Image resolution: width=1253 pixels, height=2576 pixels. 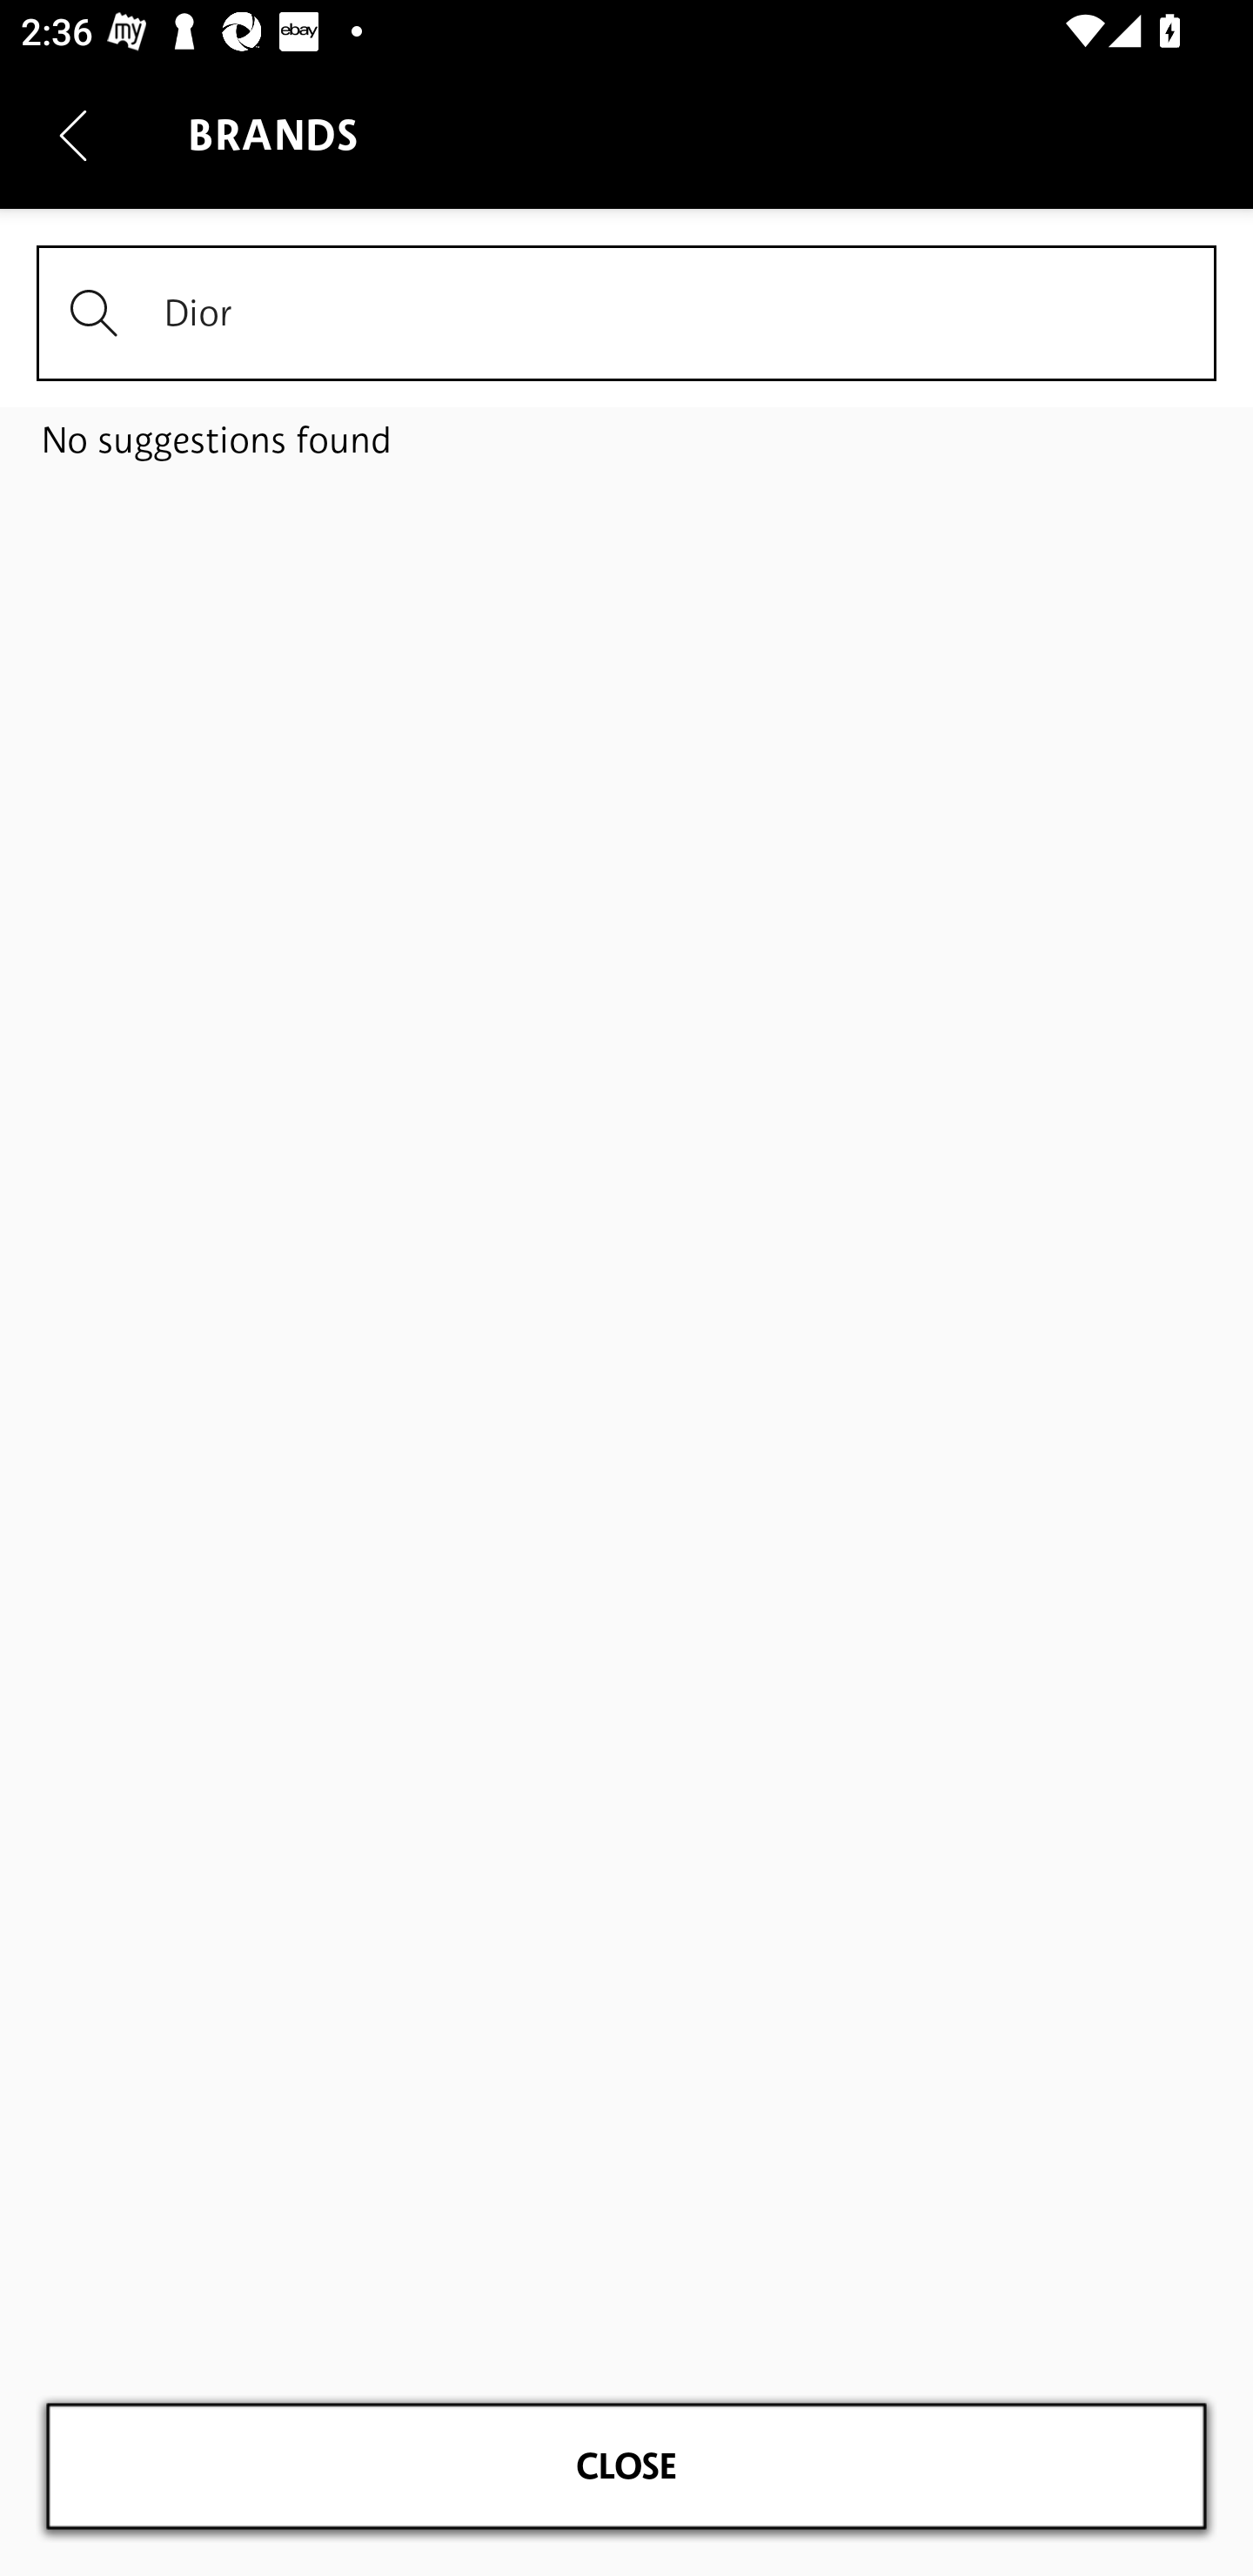 What do you see at coordinates (626, 794) in the screenshot?
I see `OTHERS` at bounding box center [626, 794].